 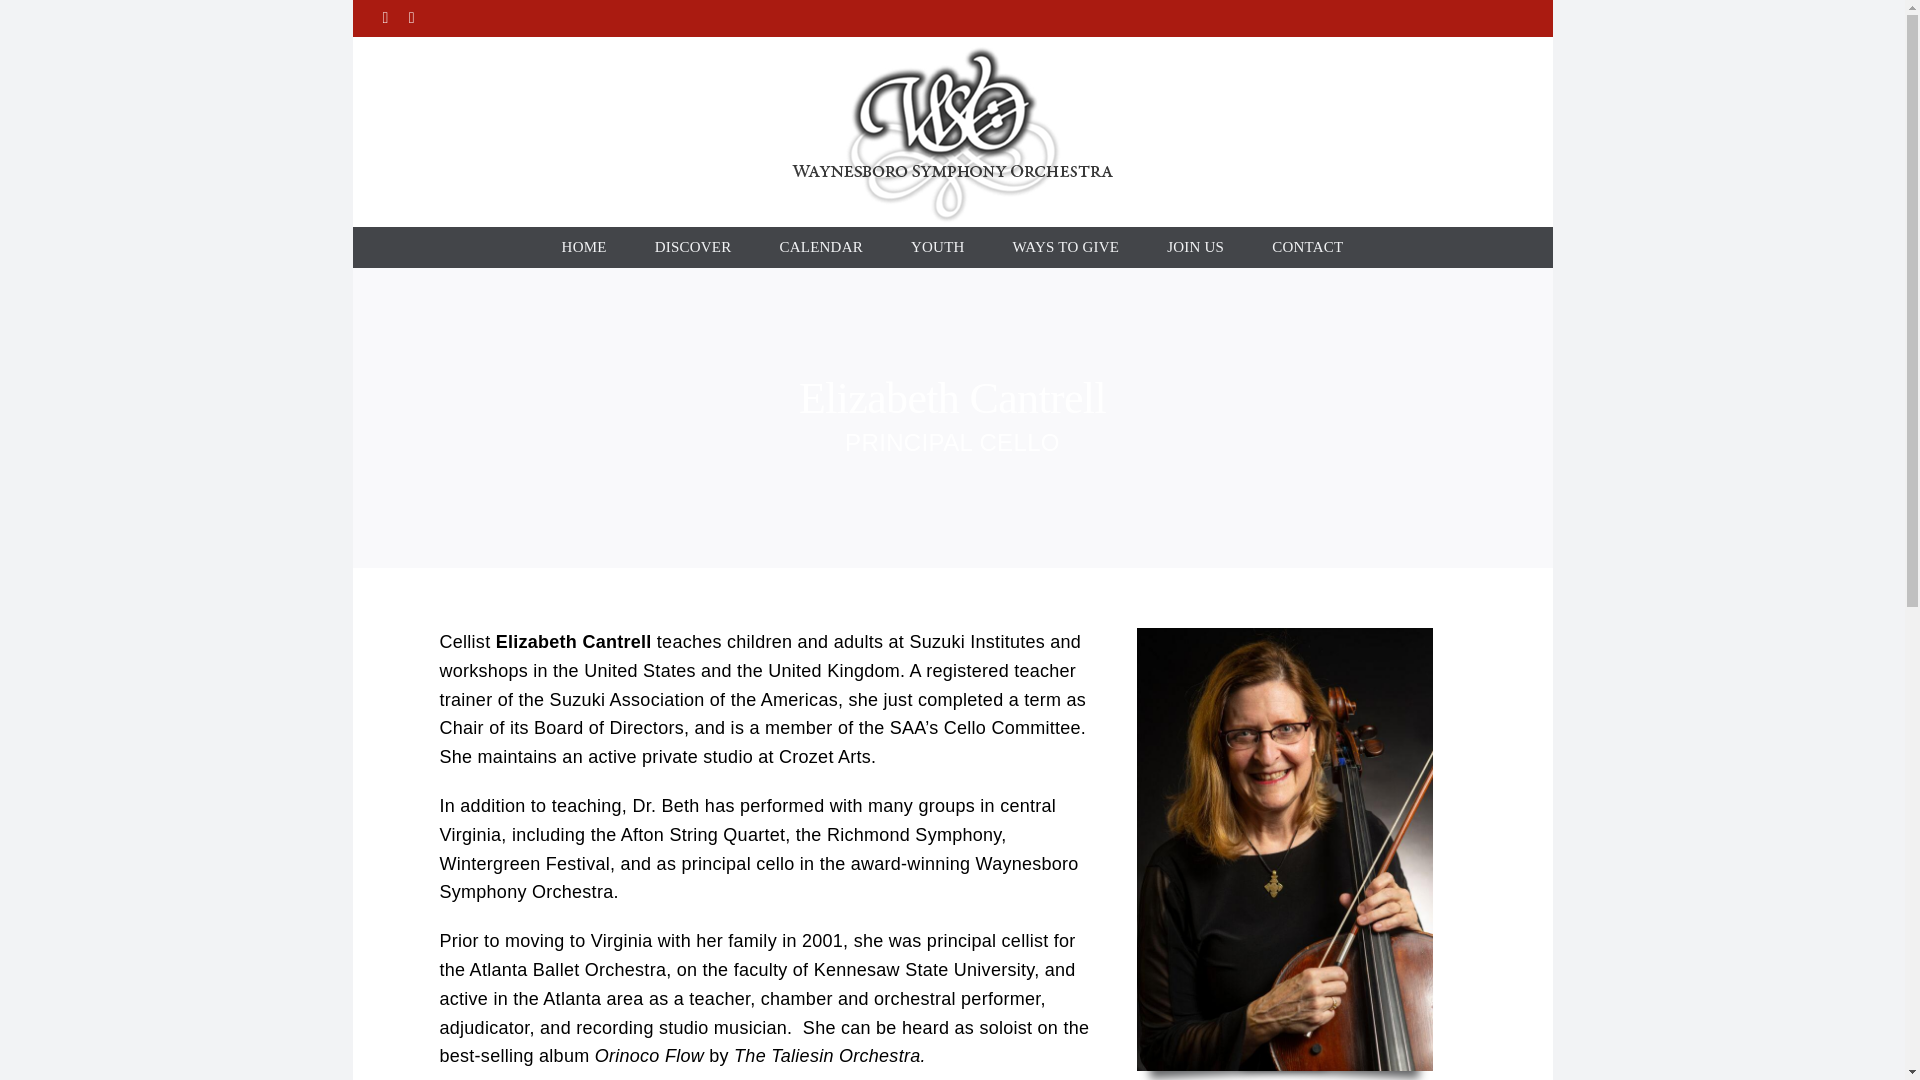 What do you see at coordinates (938, 246) in the screenshot?
I see `YOUTH` at bounding box center [938, 246].